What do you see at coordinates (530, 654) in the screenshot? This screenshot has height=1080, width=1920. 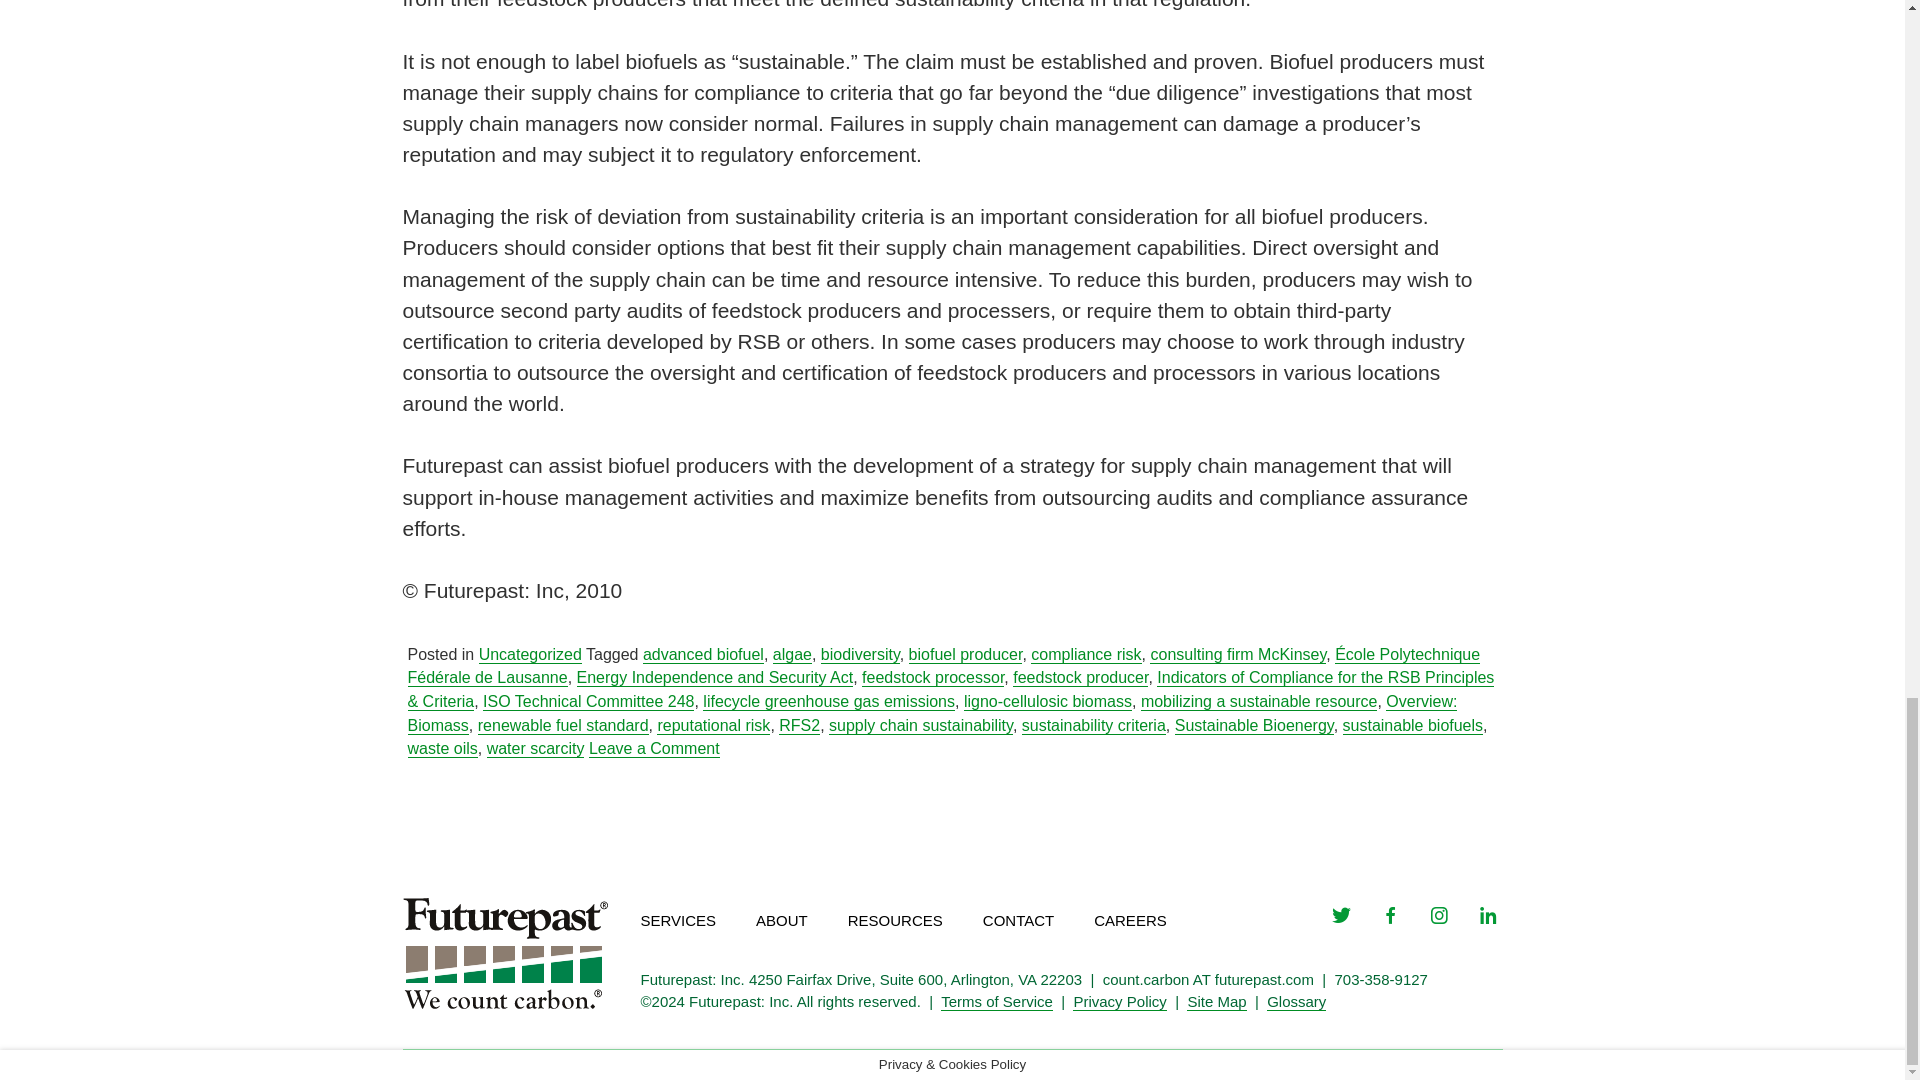 I see `Uncategorized` at bounding box center [530, 654].